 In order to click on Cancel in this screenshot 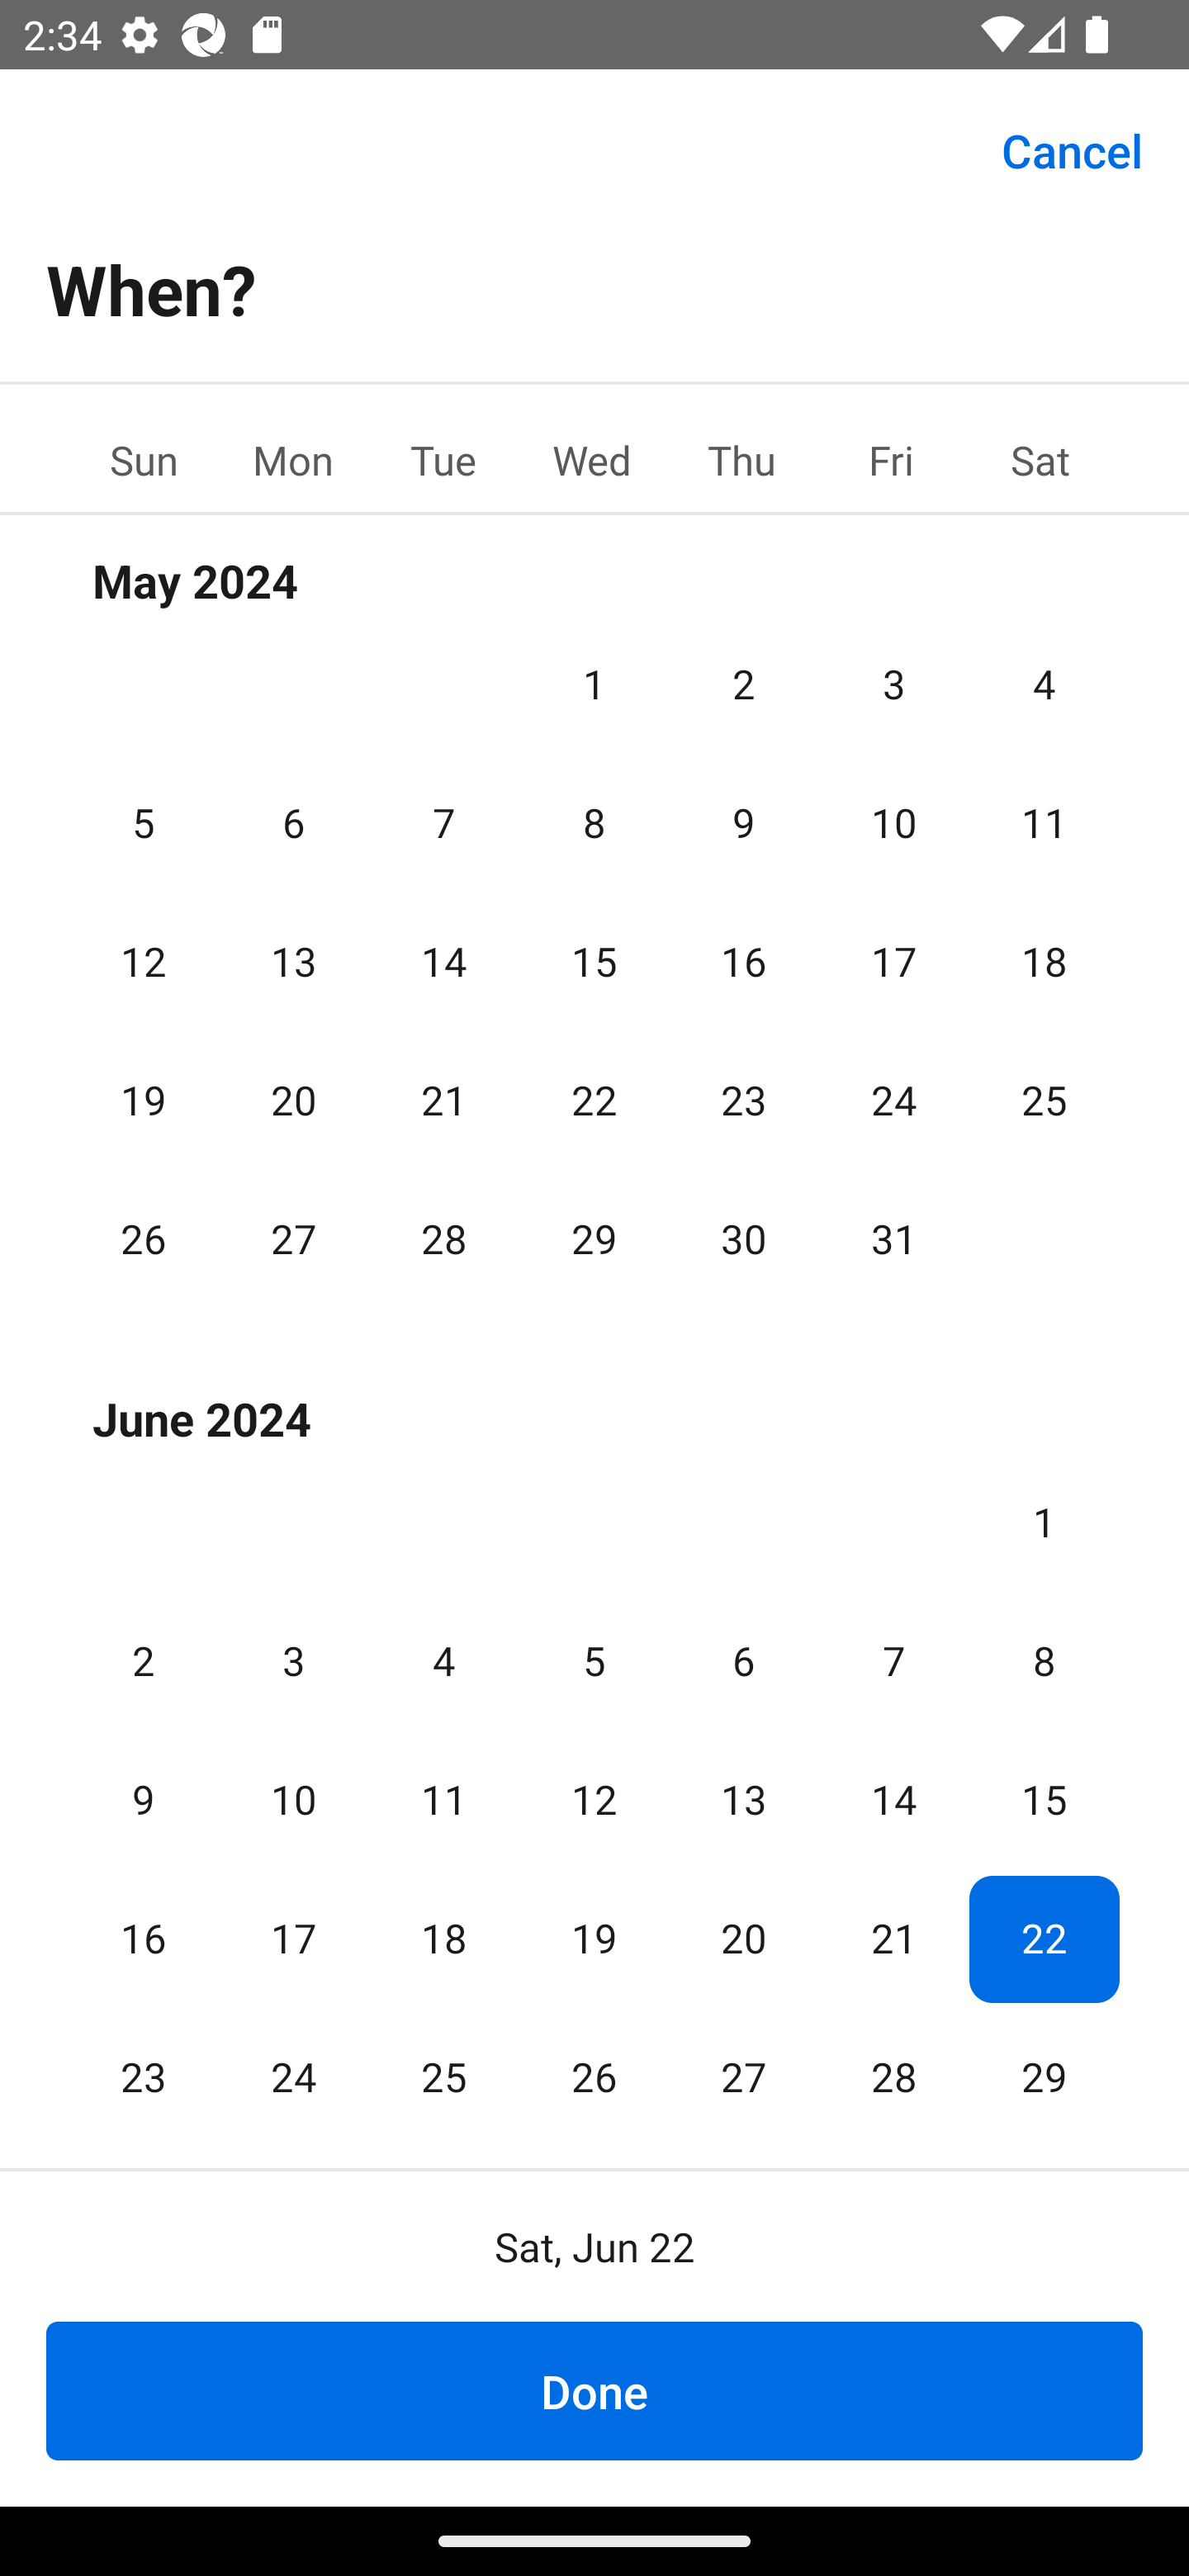, I will do `click(1072, 149)`.